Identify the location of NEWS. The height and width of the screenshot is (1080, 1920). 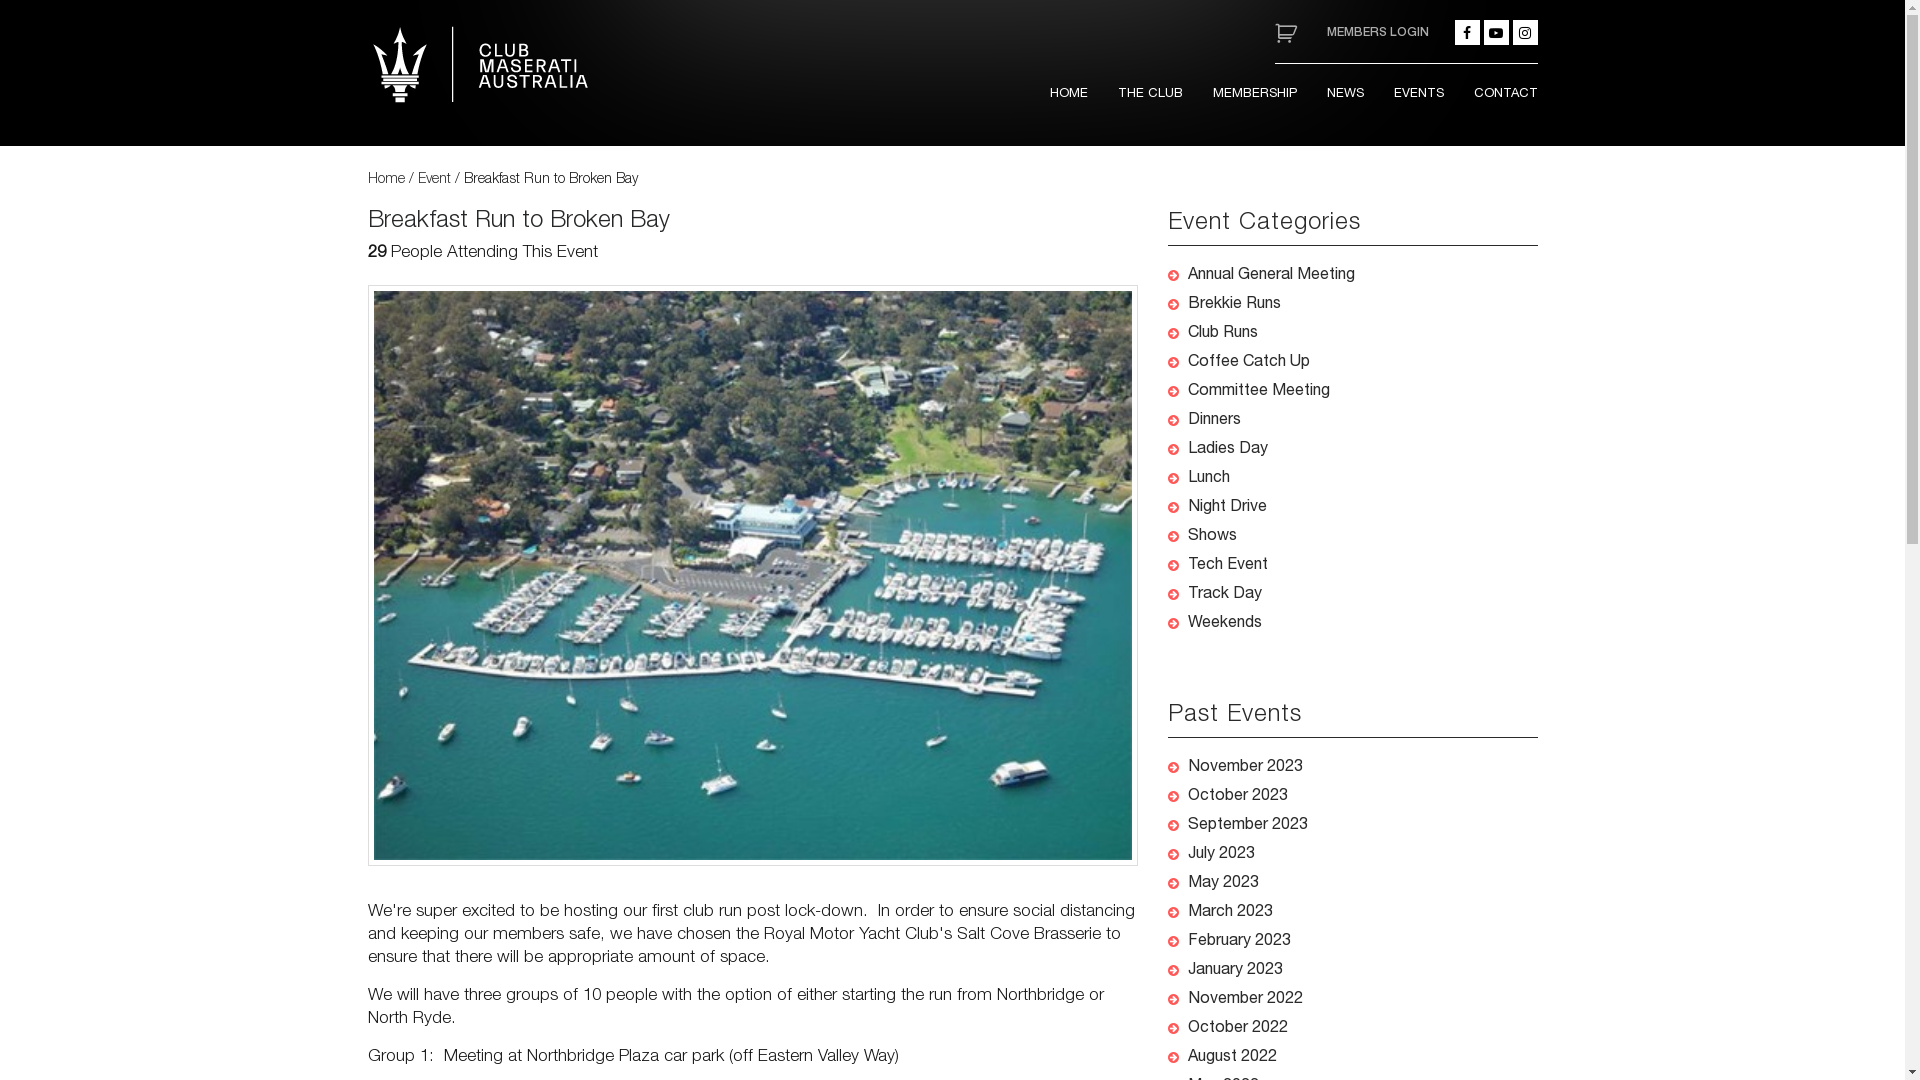
(1344, 95).